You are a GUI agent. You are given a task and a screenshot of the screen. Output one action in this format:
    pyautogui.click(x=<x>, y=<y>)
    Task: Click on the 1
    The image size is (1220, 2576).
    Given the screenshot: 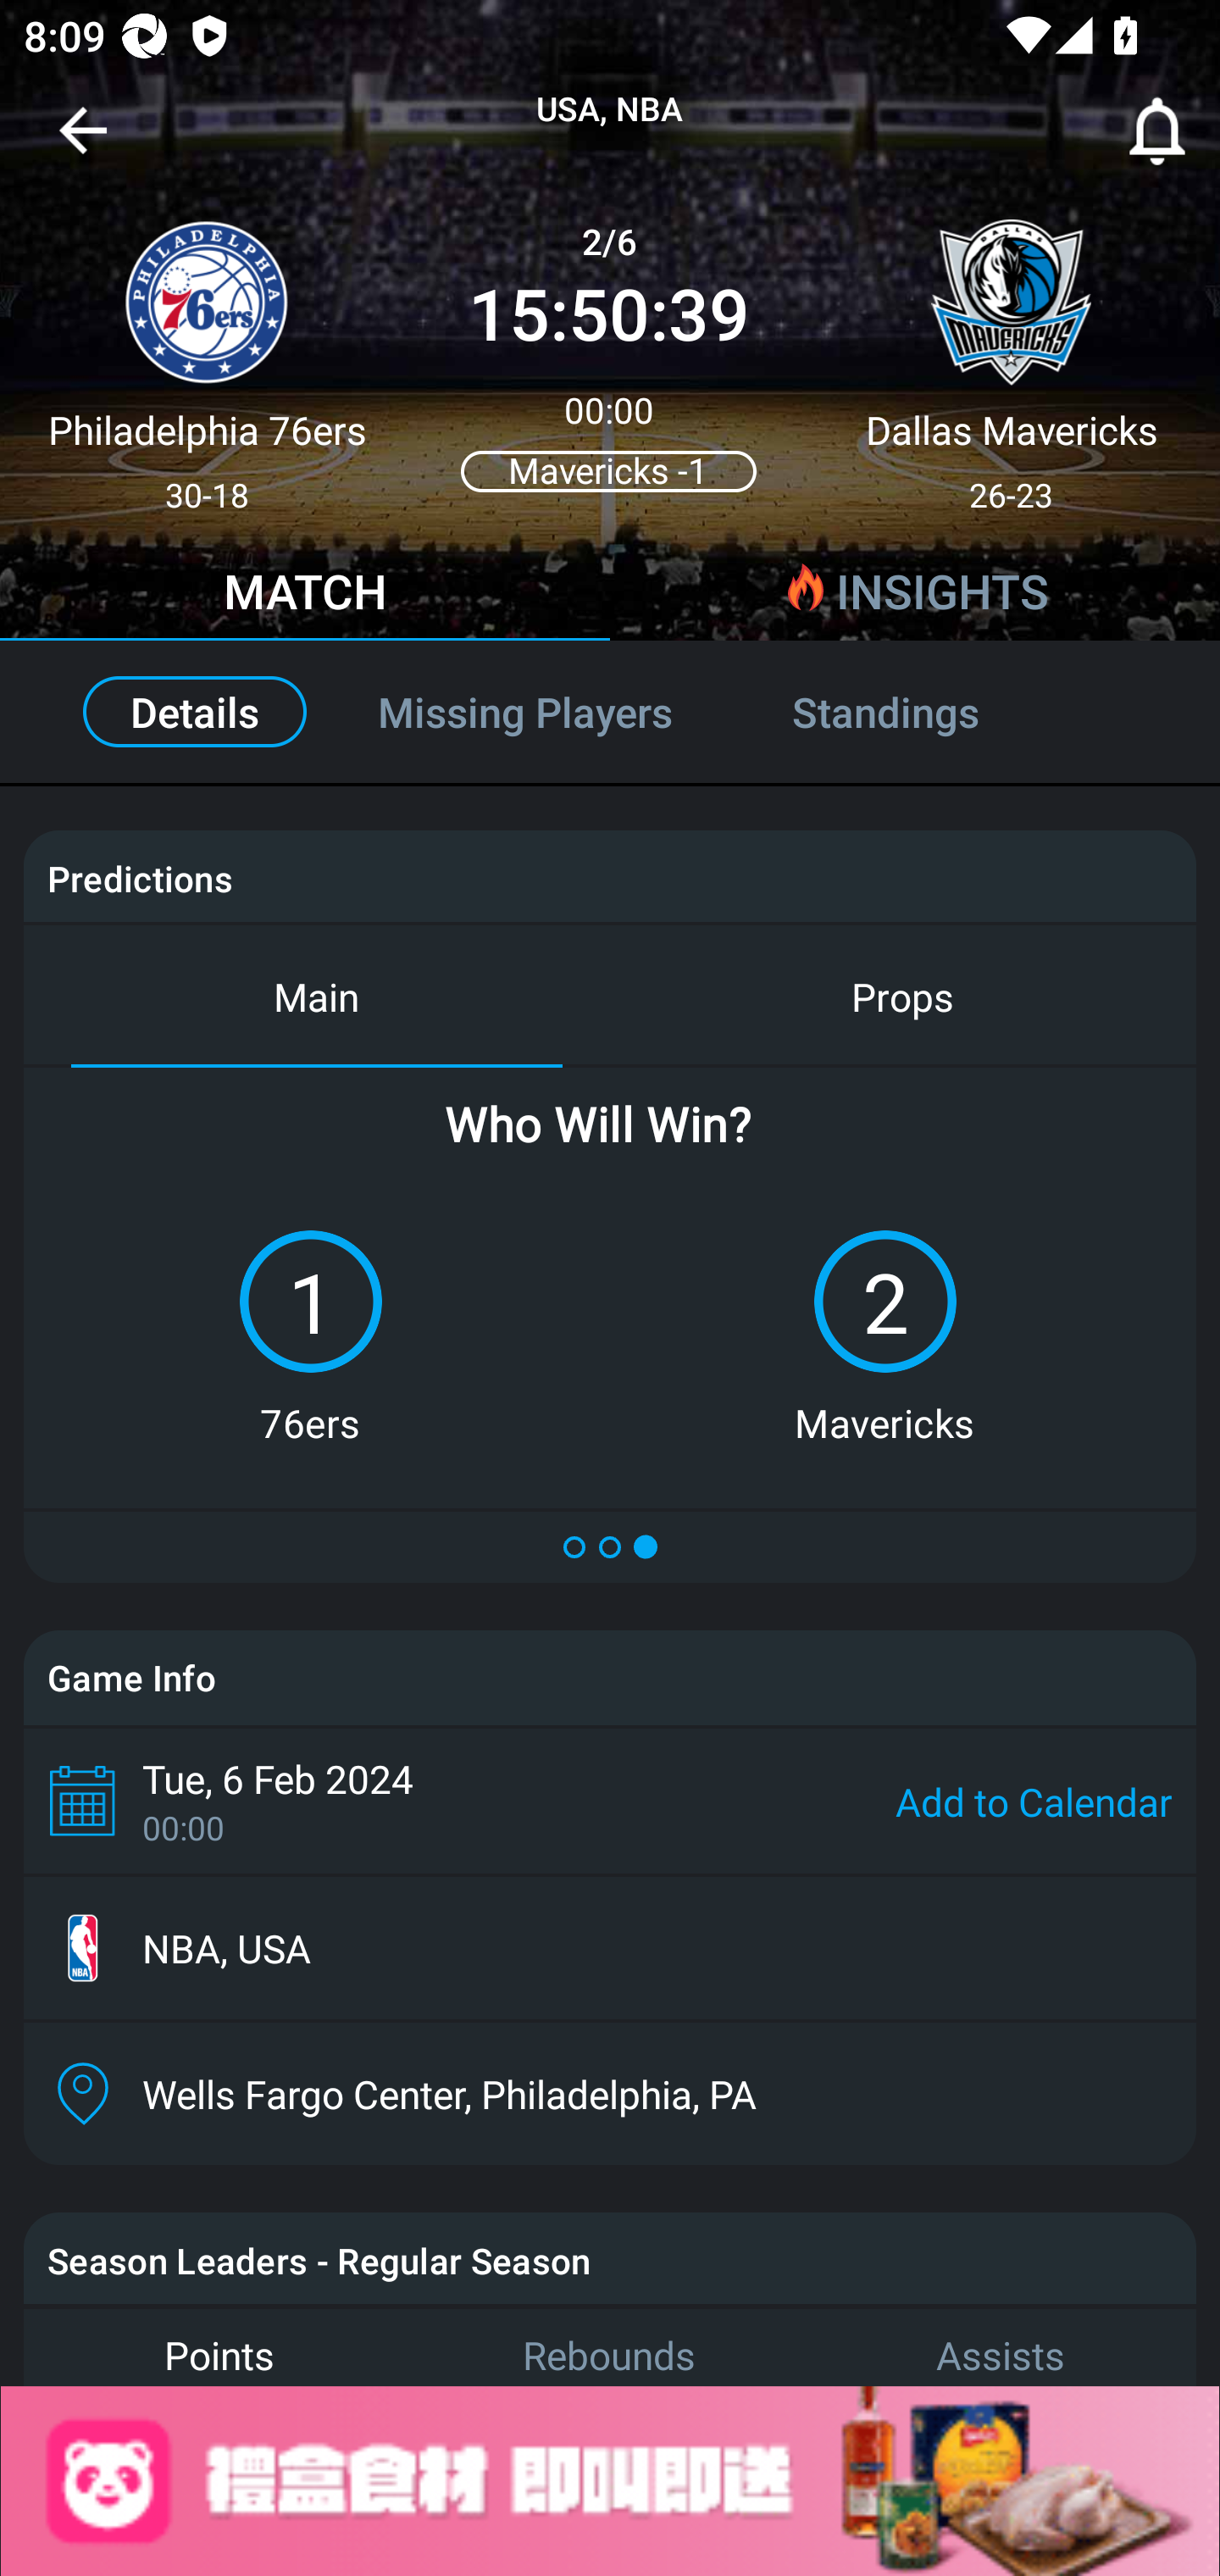 What is the action you would take?
    pyautogui.click(x=310, y=1302)
    